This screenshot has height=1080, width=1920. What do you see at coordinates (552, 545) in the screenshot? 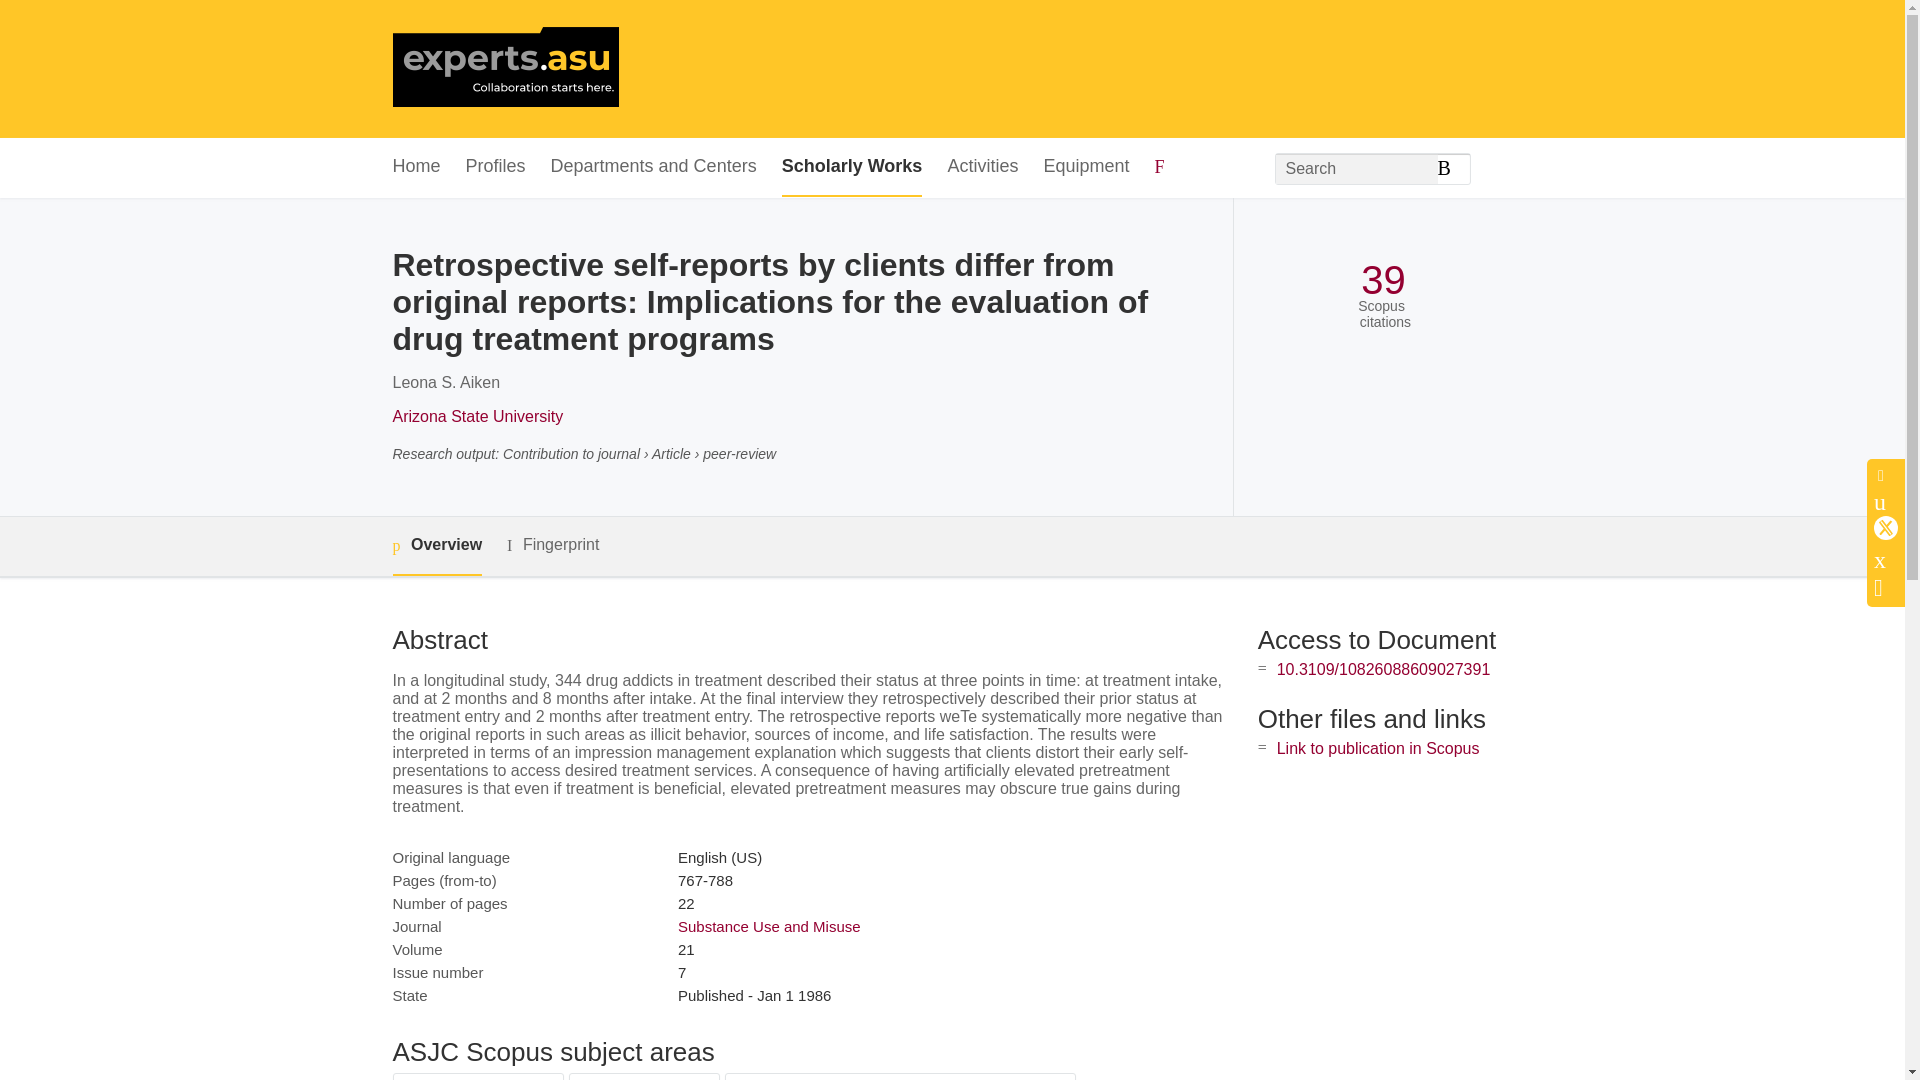
I see `Fingerprint` at bounding box center [552, 545].